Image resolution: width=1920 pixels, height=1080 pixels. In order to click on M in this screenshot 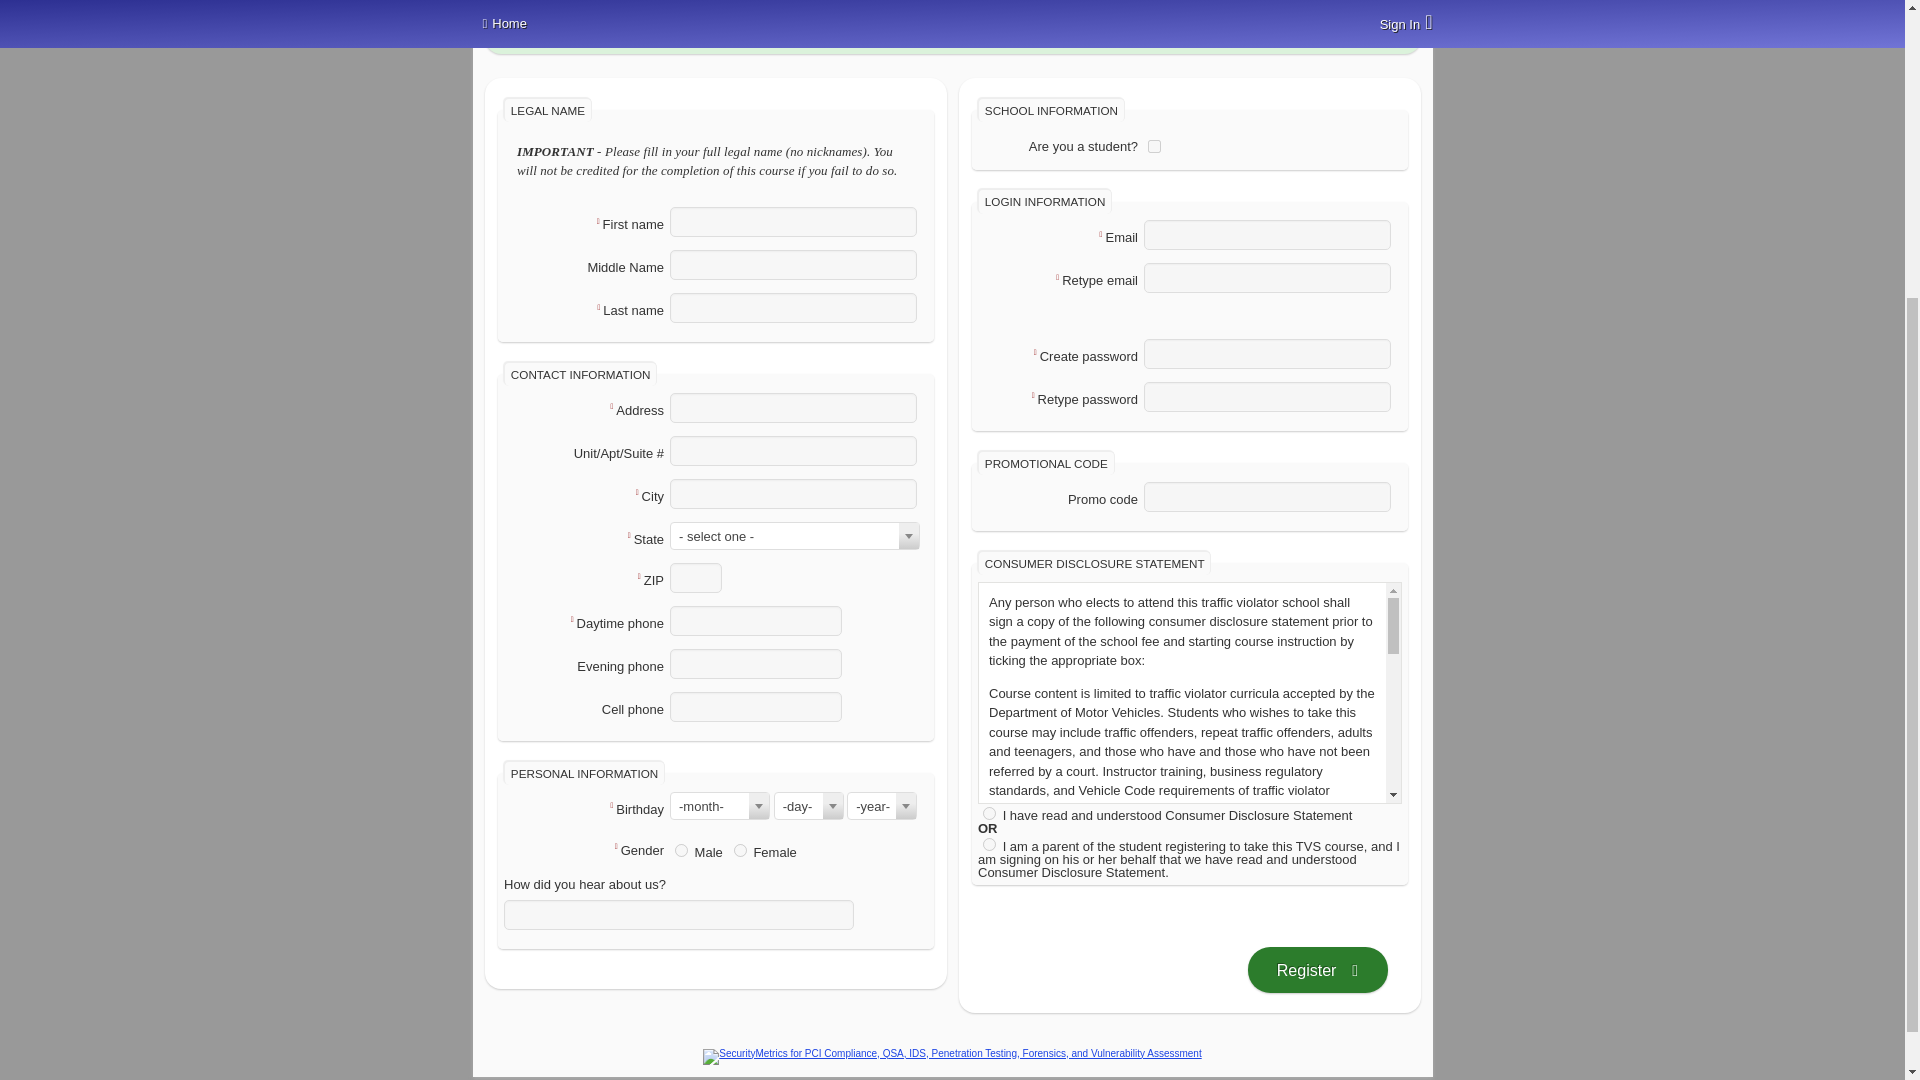, I will do `click(681, 850)`.